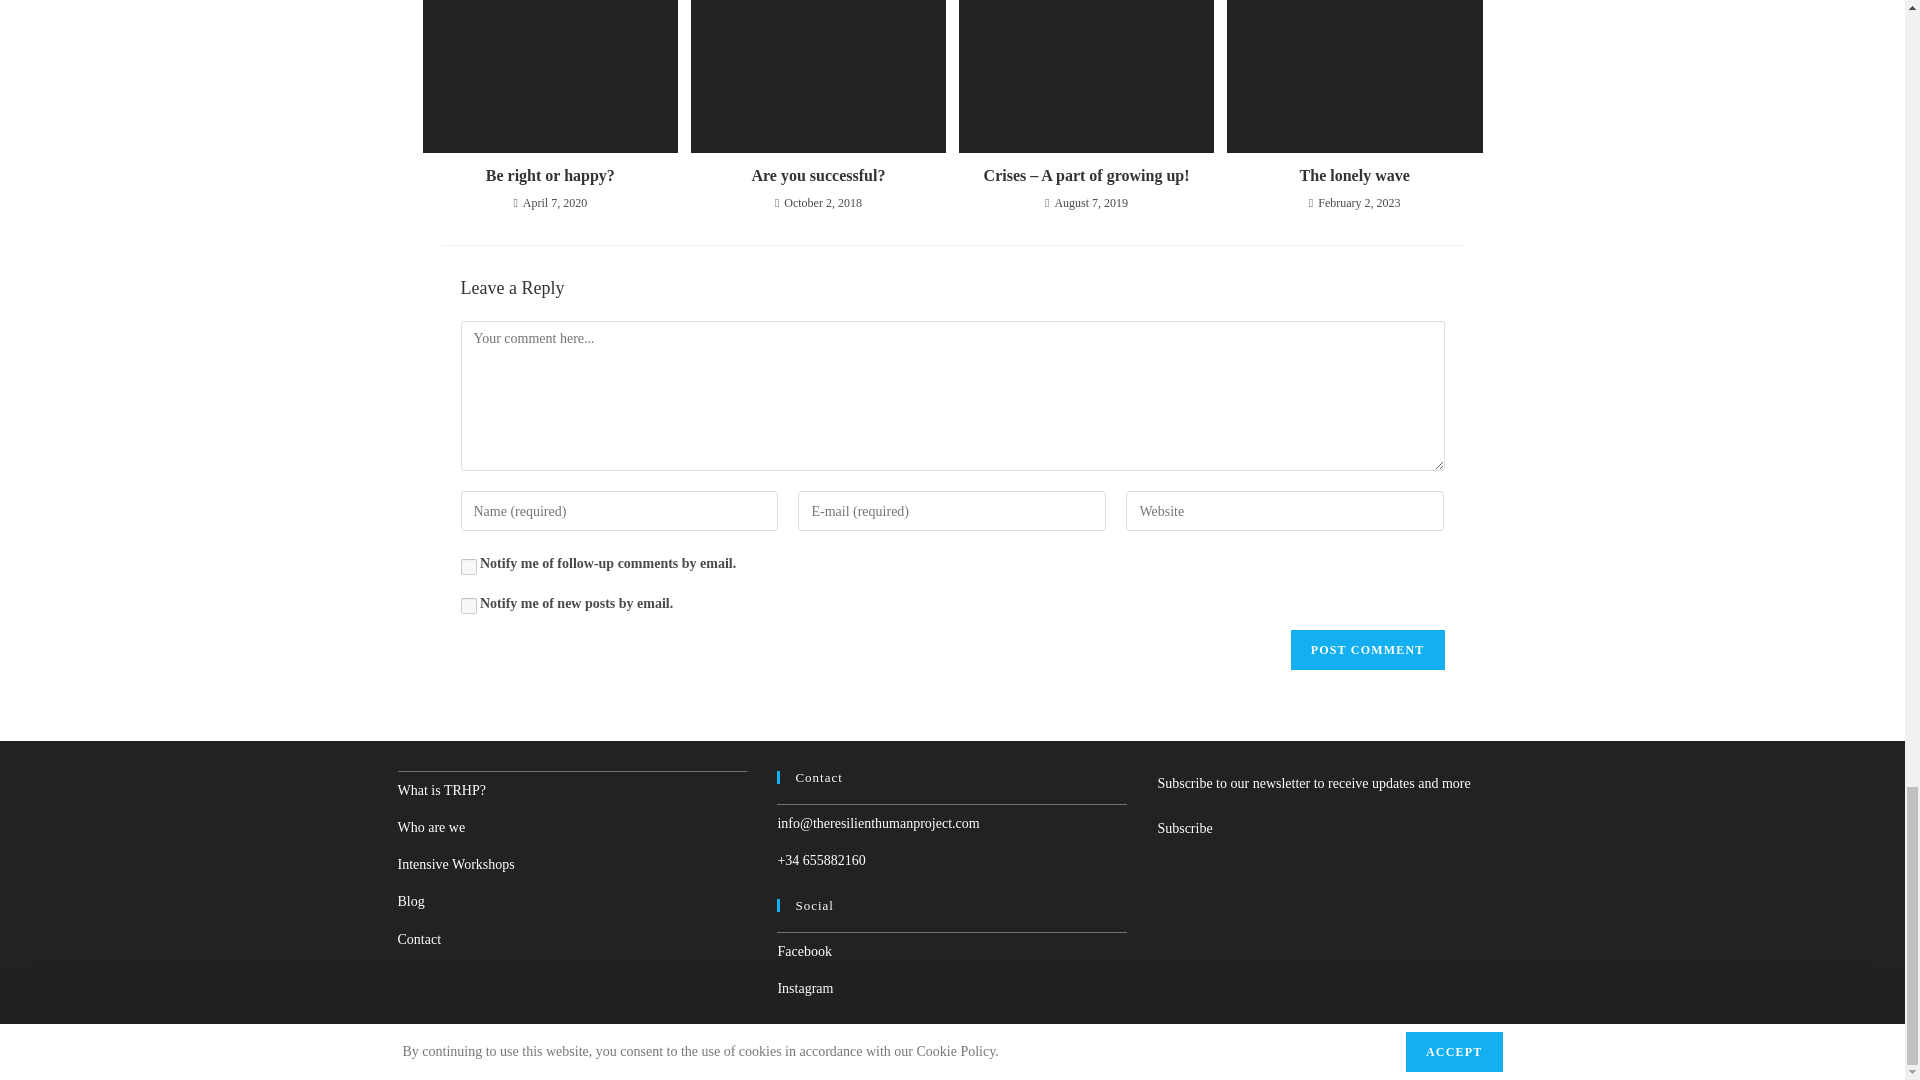 The height and width of the screenshot is (1080, 1920). What do you see at coordinates (805, 988) in the screenshot?
I see `Instagram` at bounding box center [805, 988].